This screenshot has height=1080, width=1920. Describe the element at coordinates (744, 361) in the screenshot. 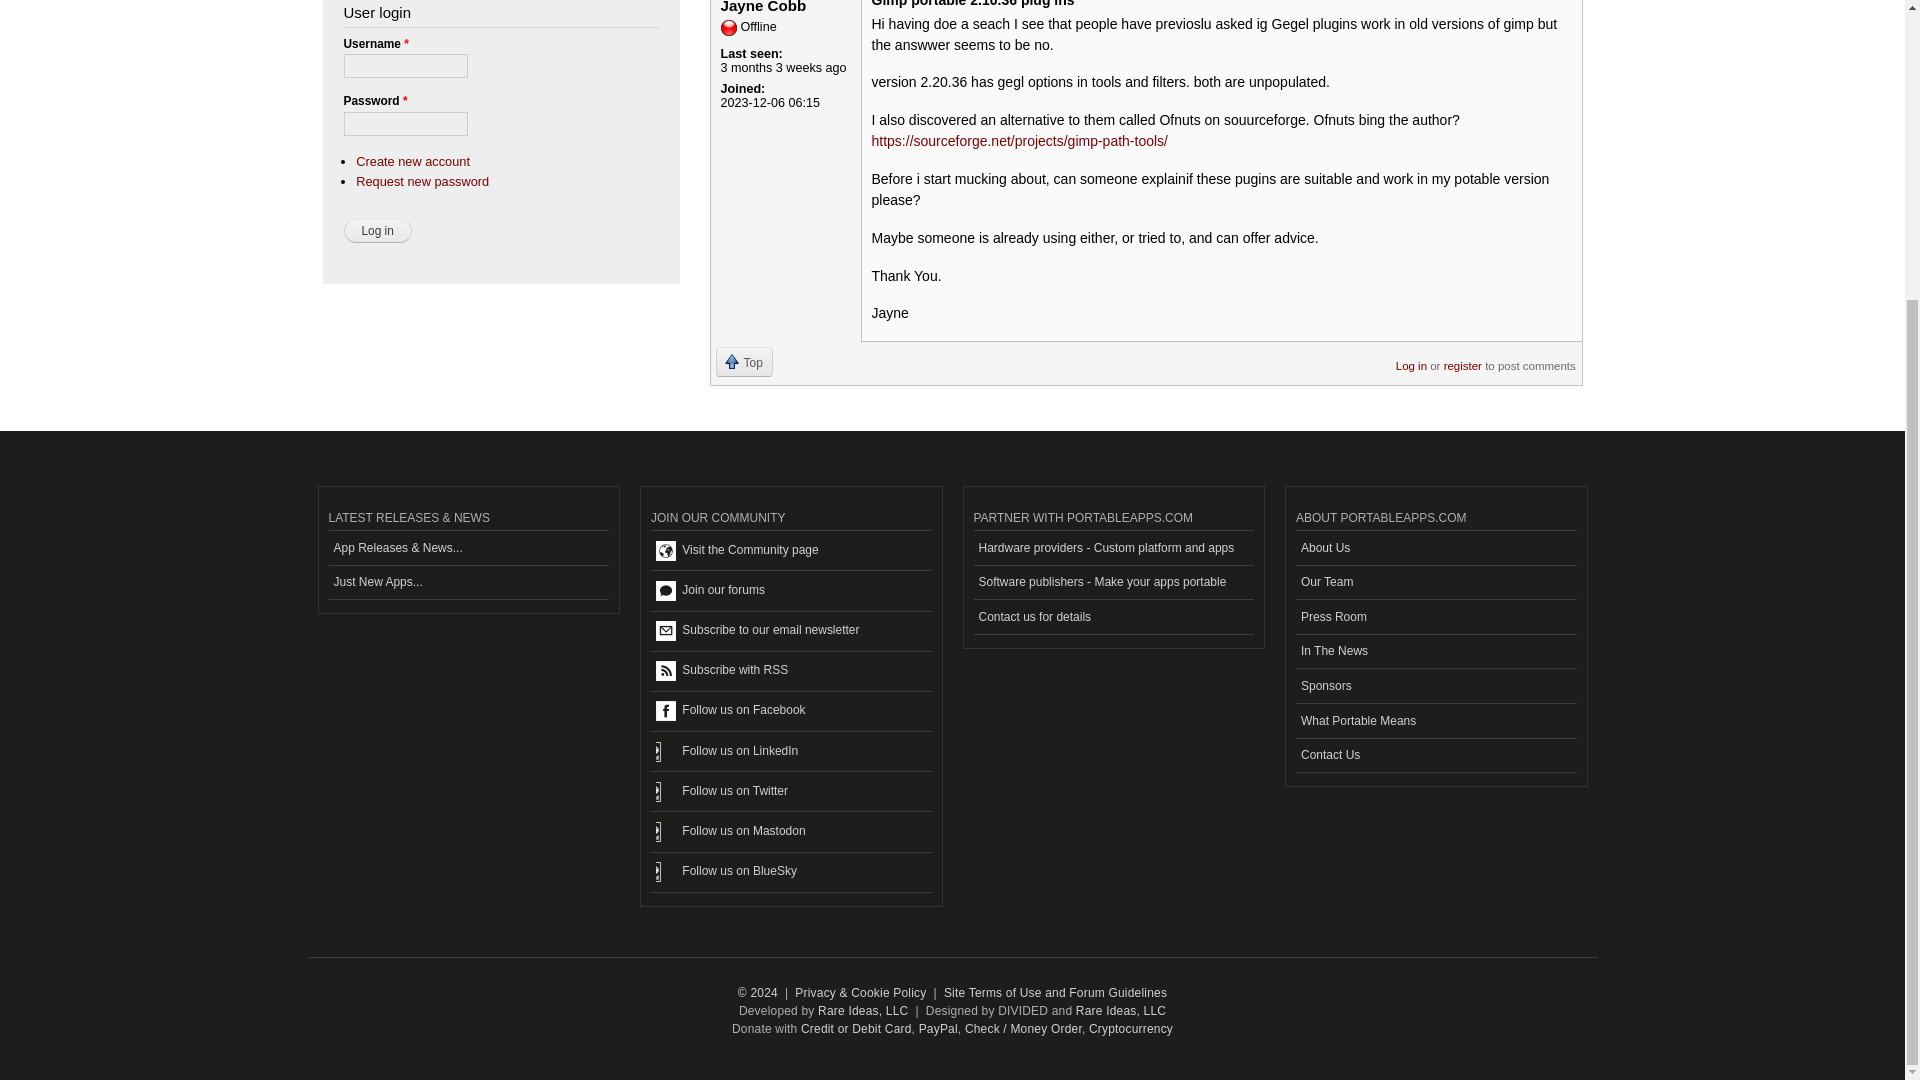

I see `Top` at that location.